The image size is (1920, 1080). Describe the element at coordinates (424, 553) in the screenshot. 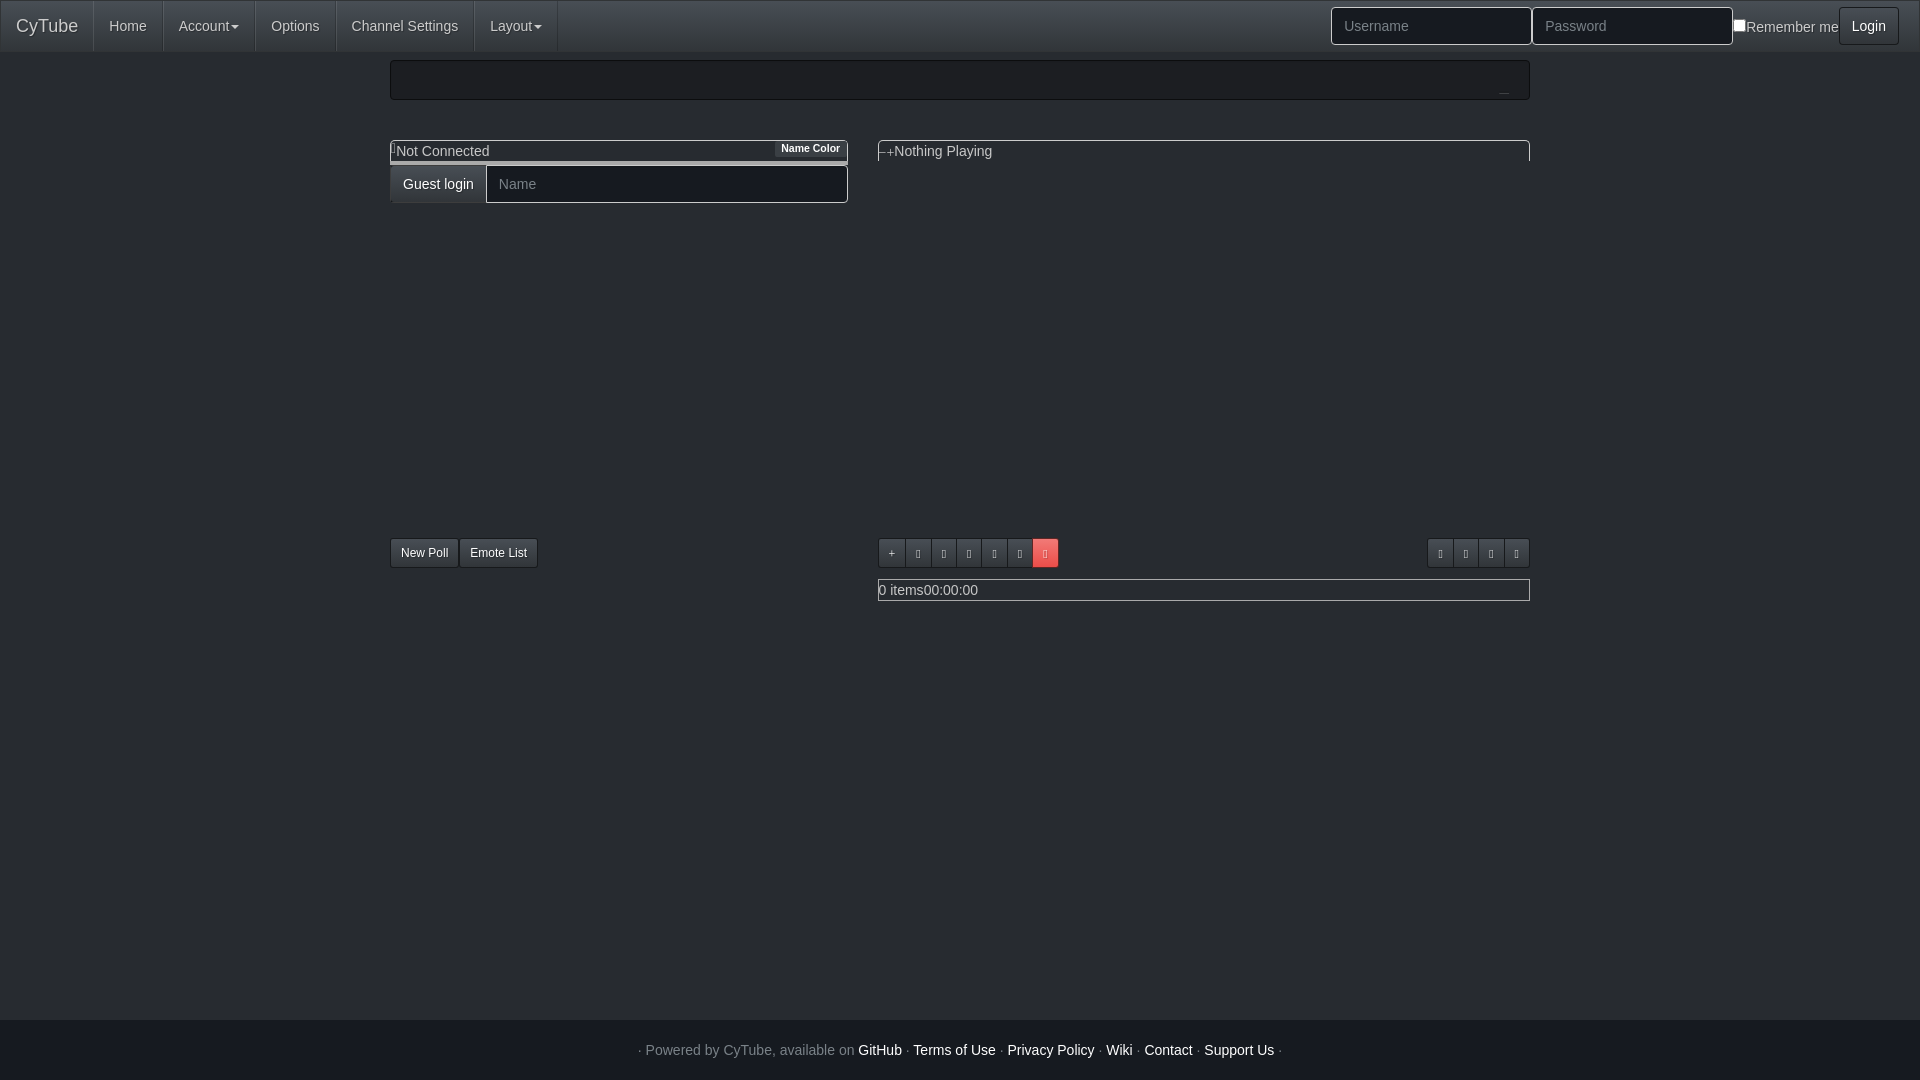

I see `New Poll` at that location.